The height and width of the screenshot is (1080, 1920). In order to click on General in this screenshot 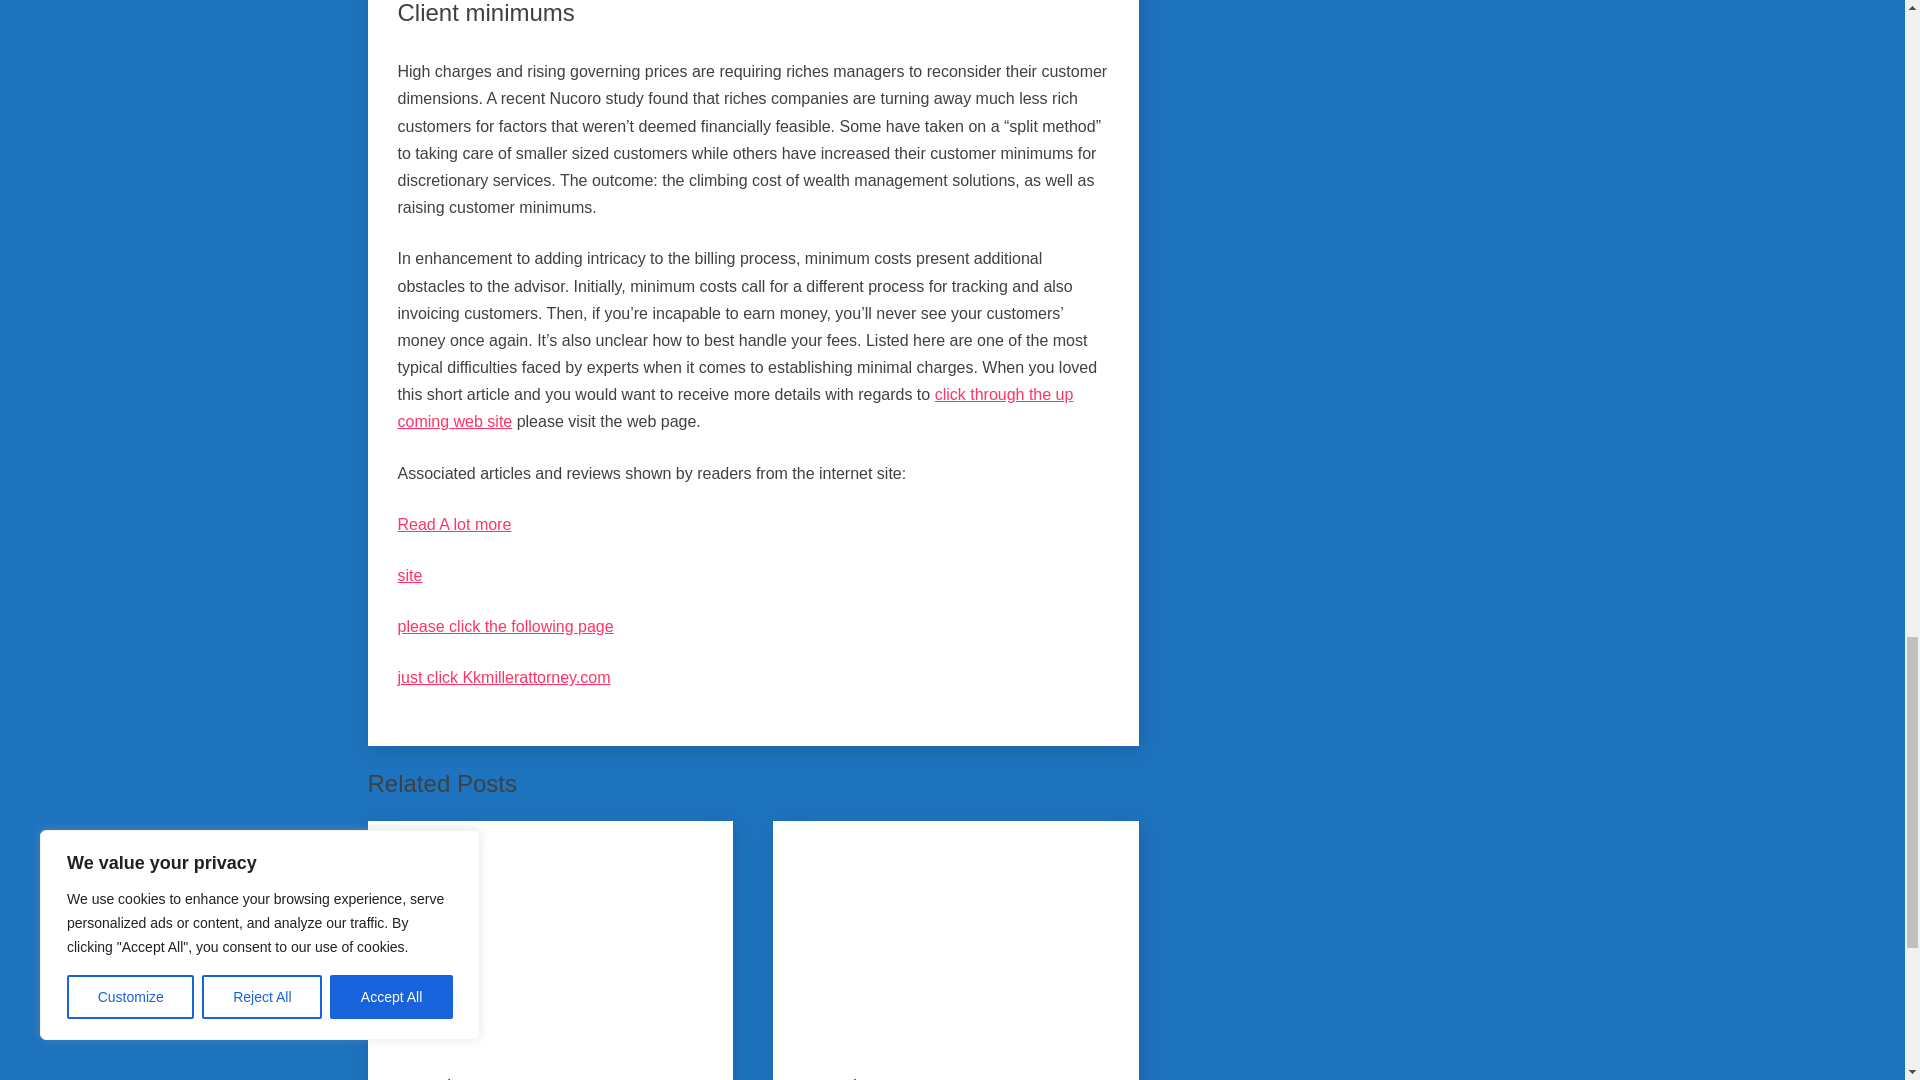, I will do `click(424, 1076)`.